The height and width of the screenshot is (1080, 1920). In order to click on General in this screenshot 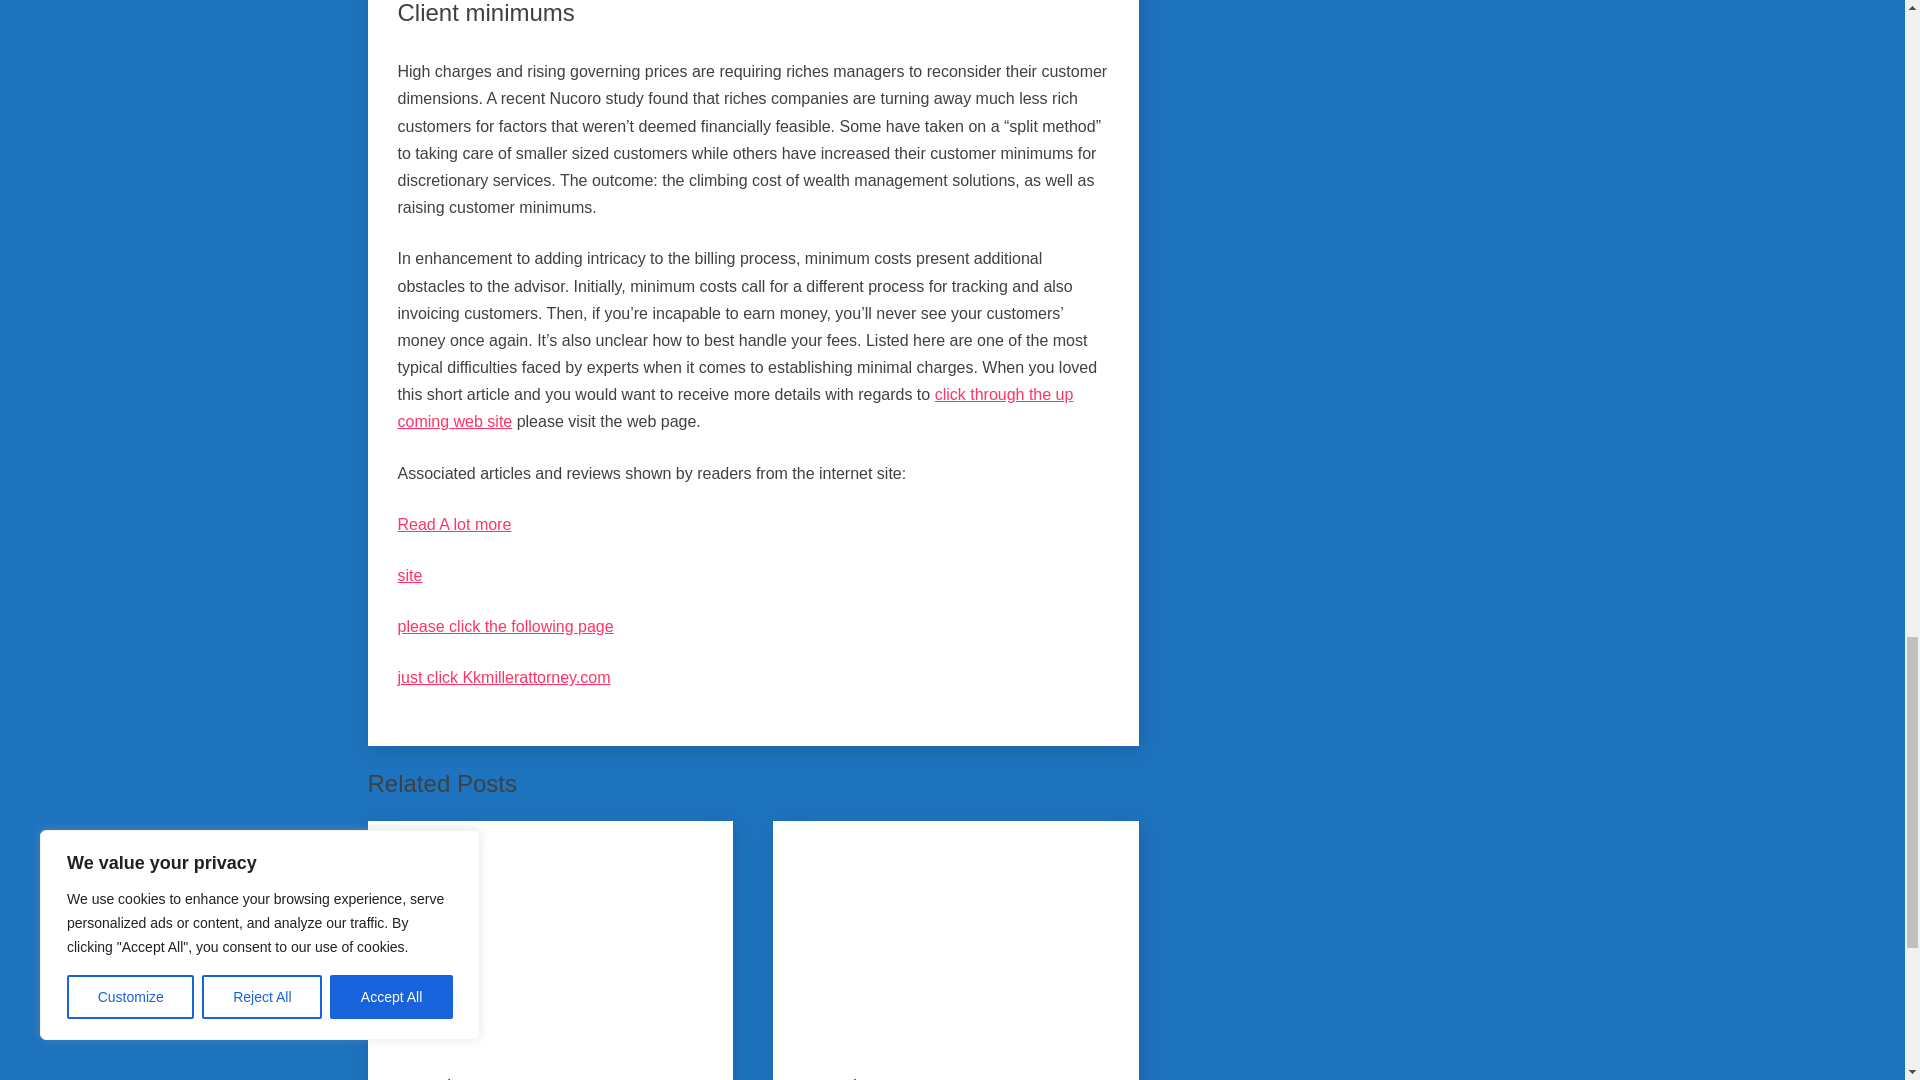, I will do `click(424, 1076)`.